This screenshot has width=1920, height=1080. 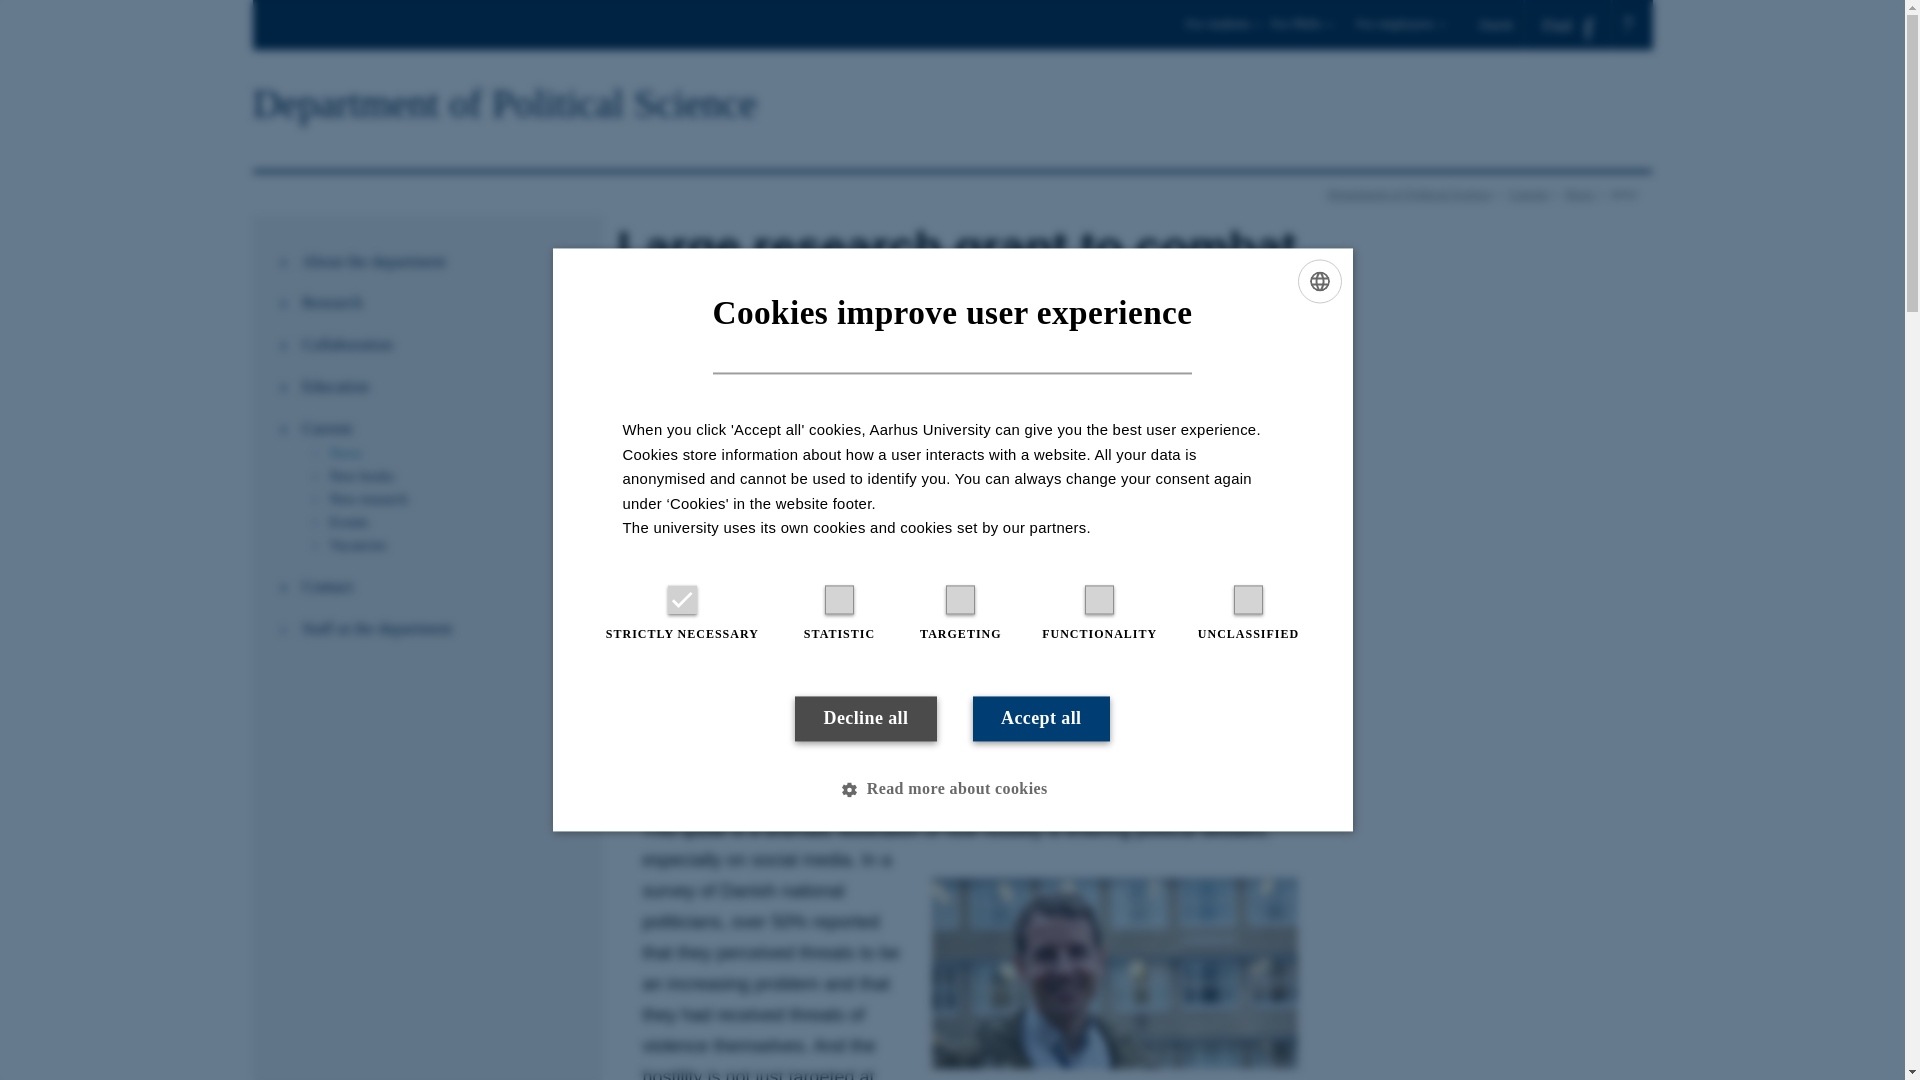 What do you see at coordinates (504, 104) in the screenshot?
I see `Department of Political Science` at bounding box center [504, 104].